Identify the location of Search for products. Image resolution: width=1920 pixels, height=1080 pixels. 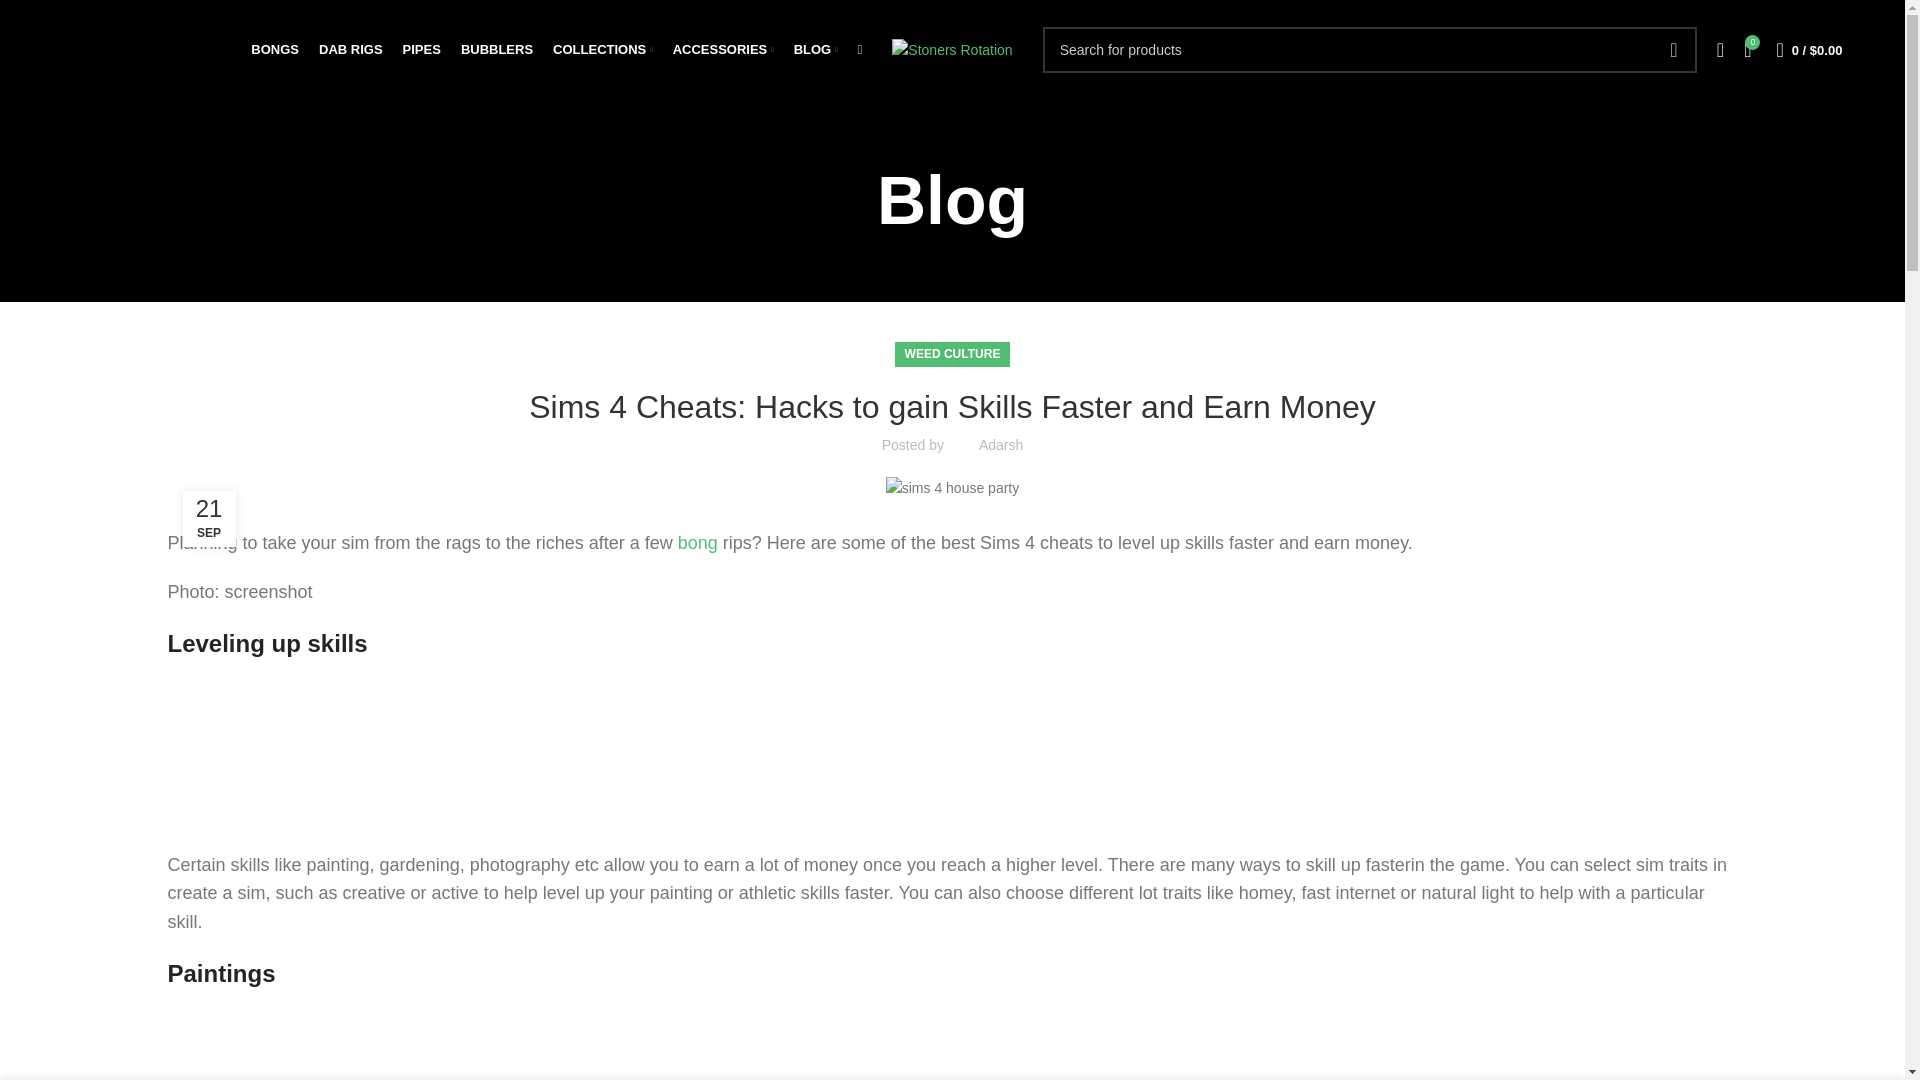
(1370, 50).